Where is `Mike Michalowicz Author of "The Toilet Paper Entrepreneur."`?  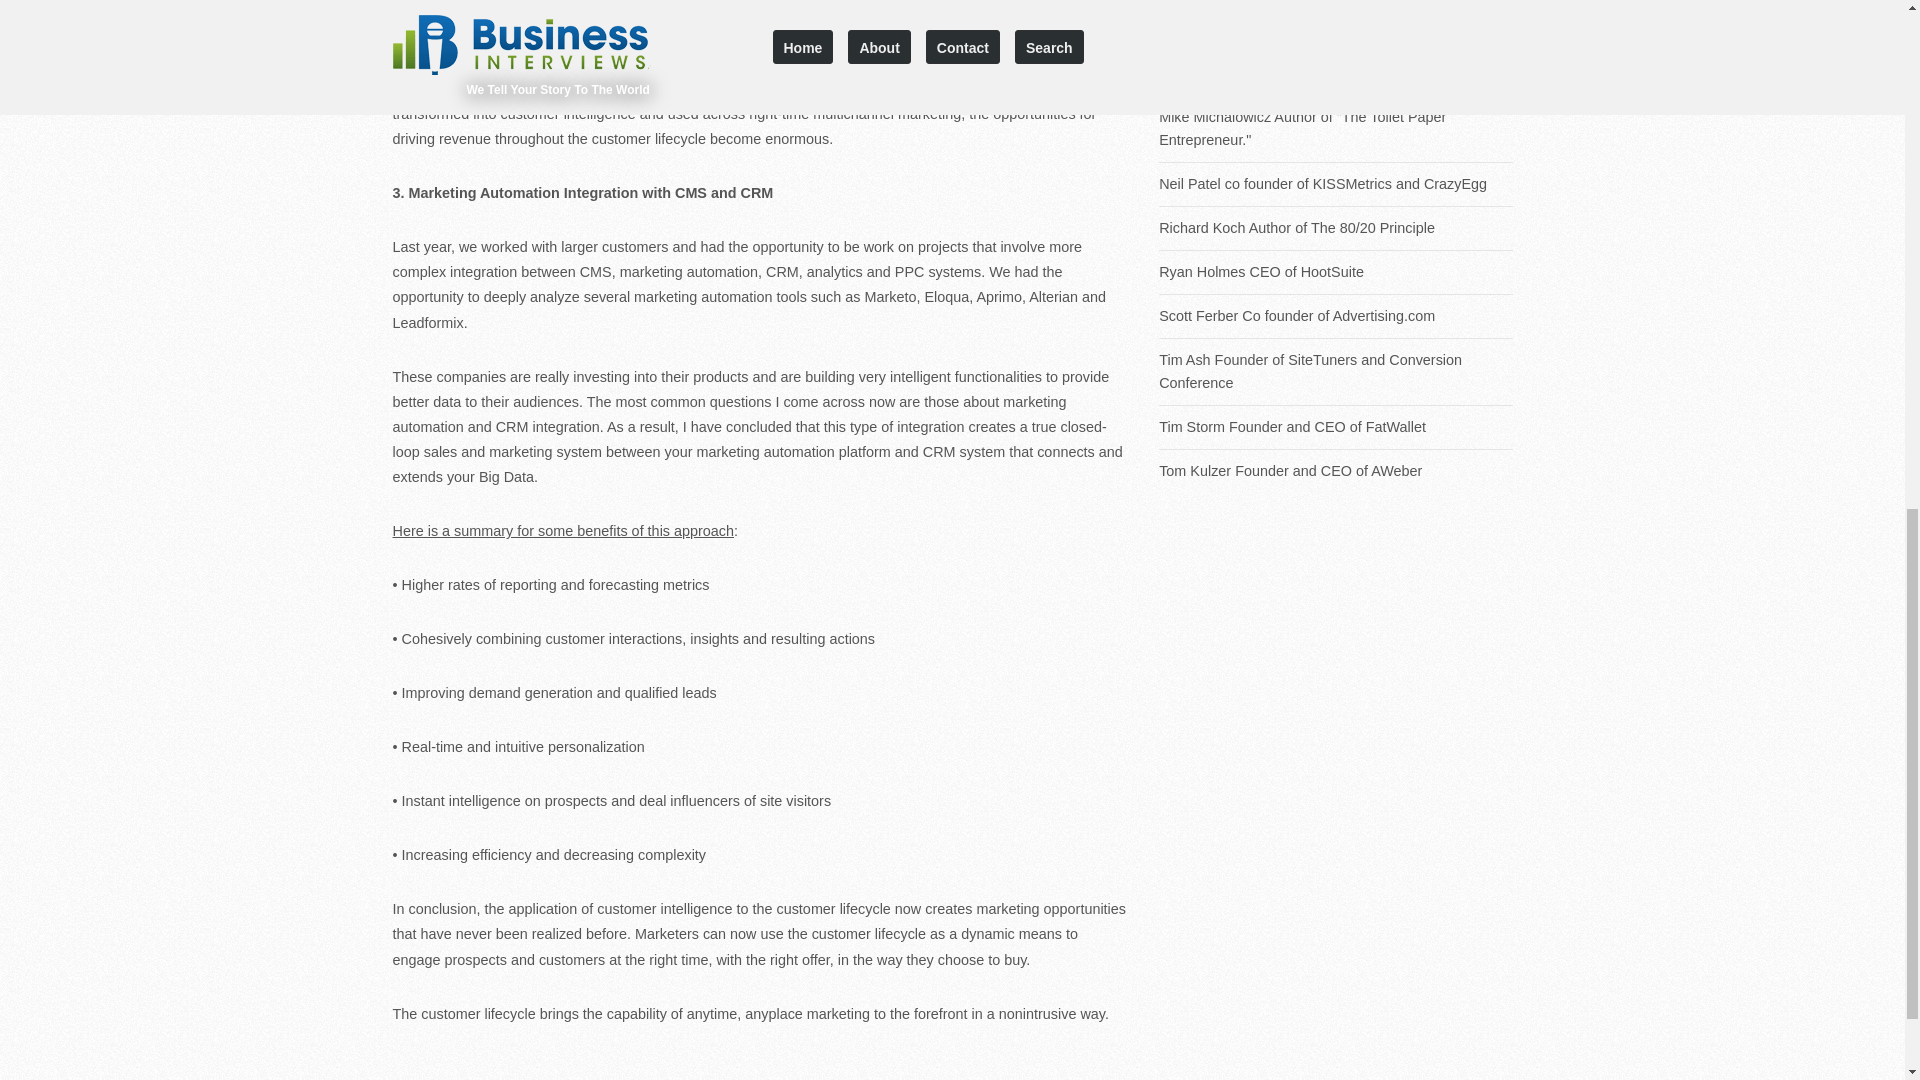 Mike Michalowicz Author of "The Toilet Paper Entrepreneur." is located at coordinates (1336, 128).